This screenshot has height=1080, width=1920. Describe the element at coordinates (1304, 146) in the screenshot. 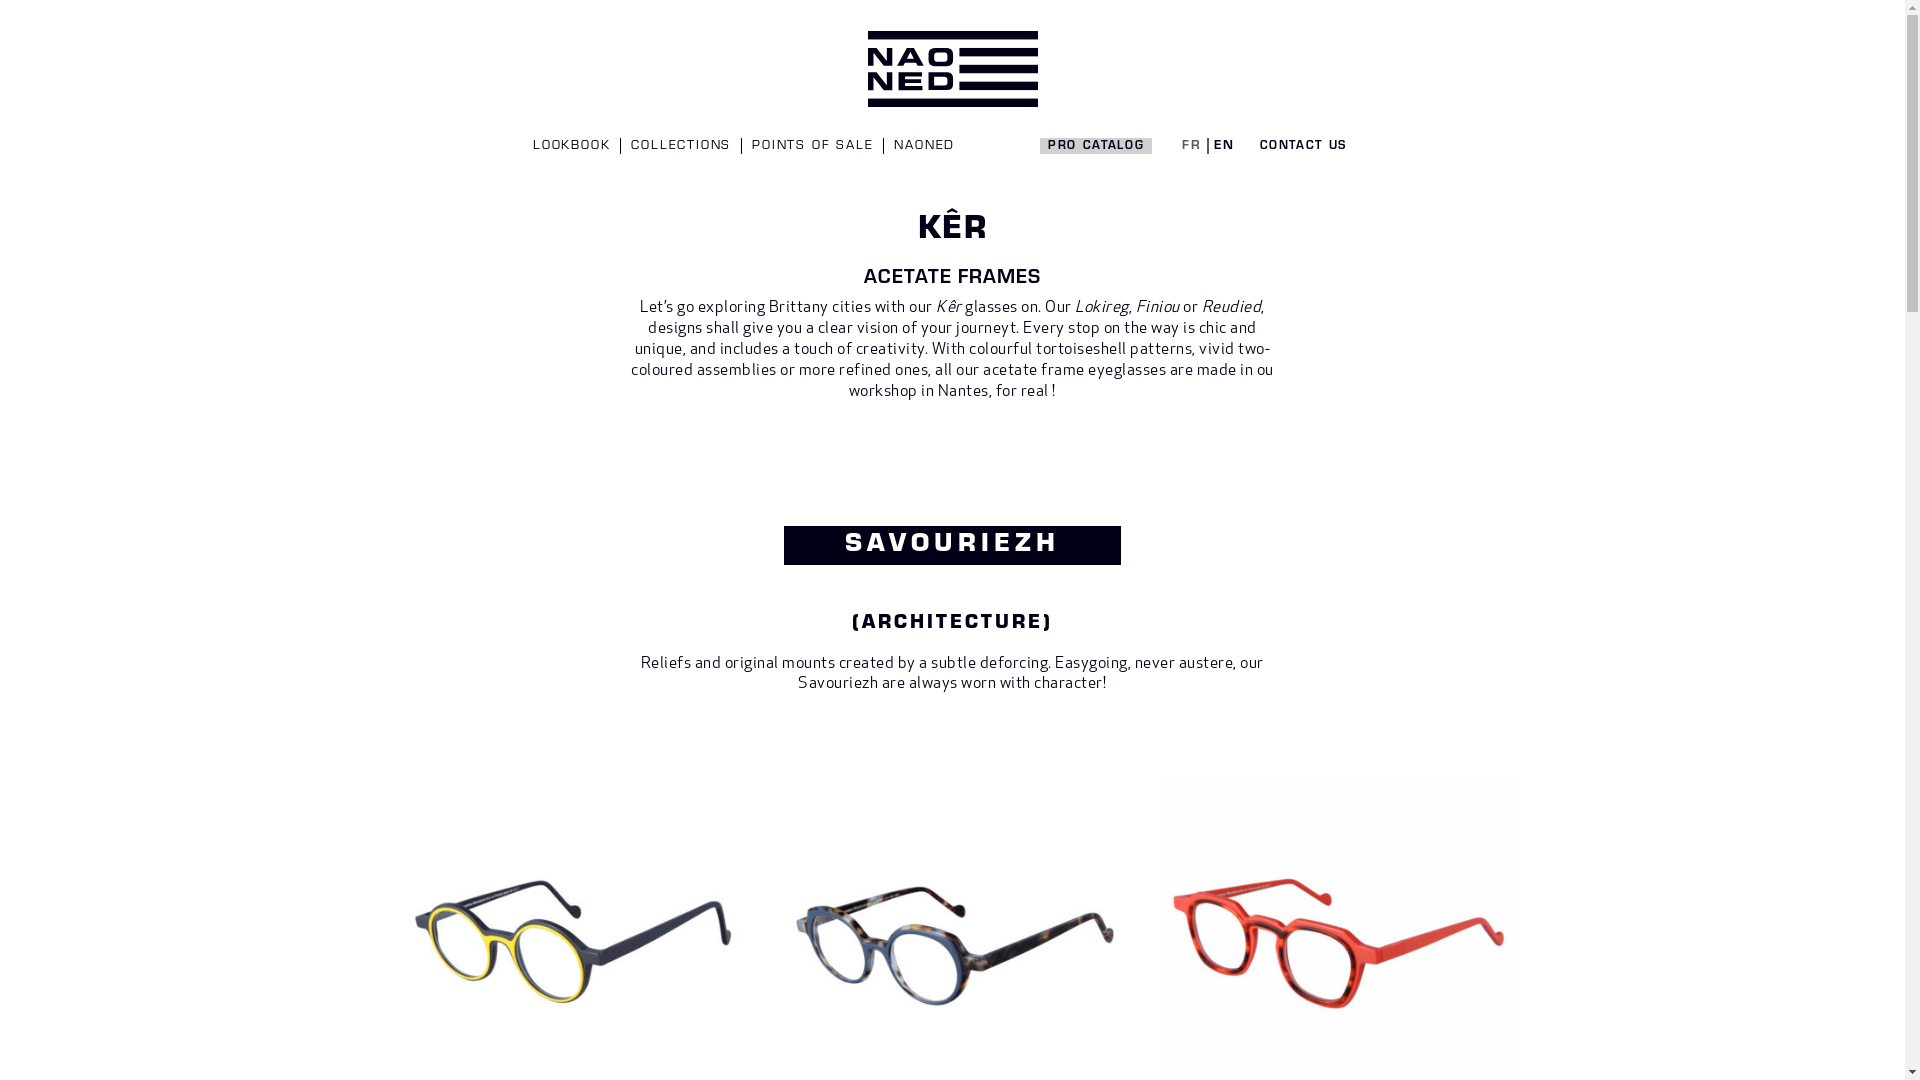

I see `CONTACT US` at that location.